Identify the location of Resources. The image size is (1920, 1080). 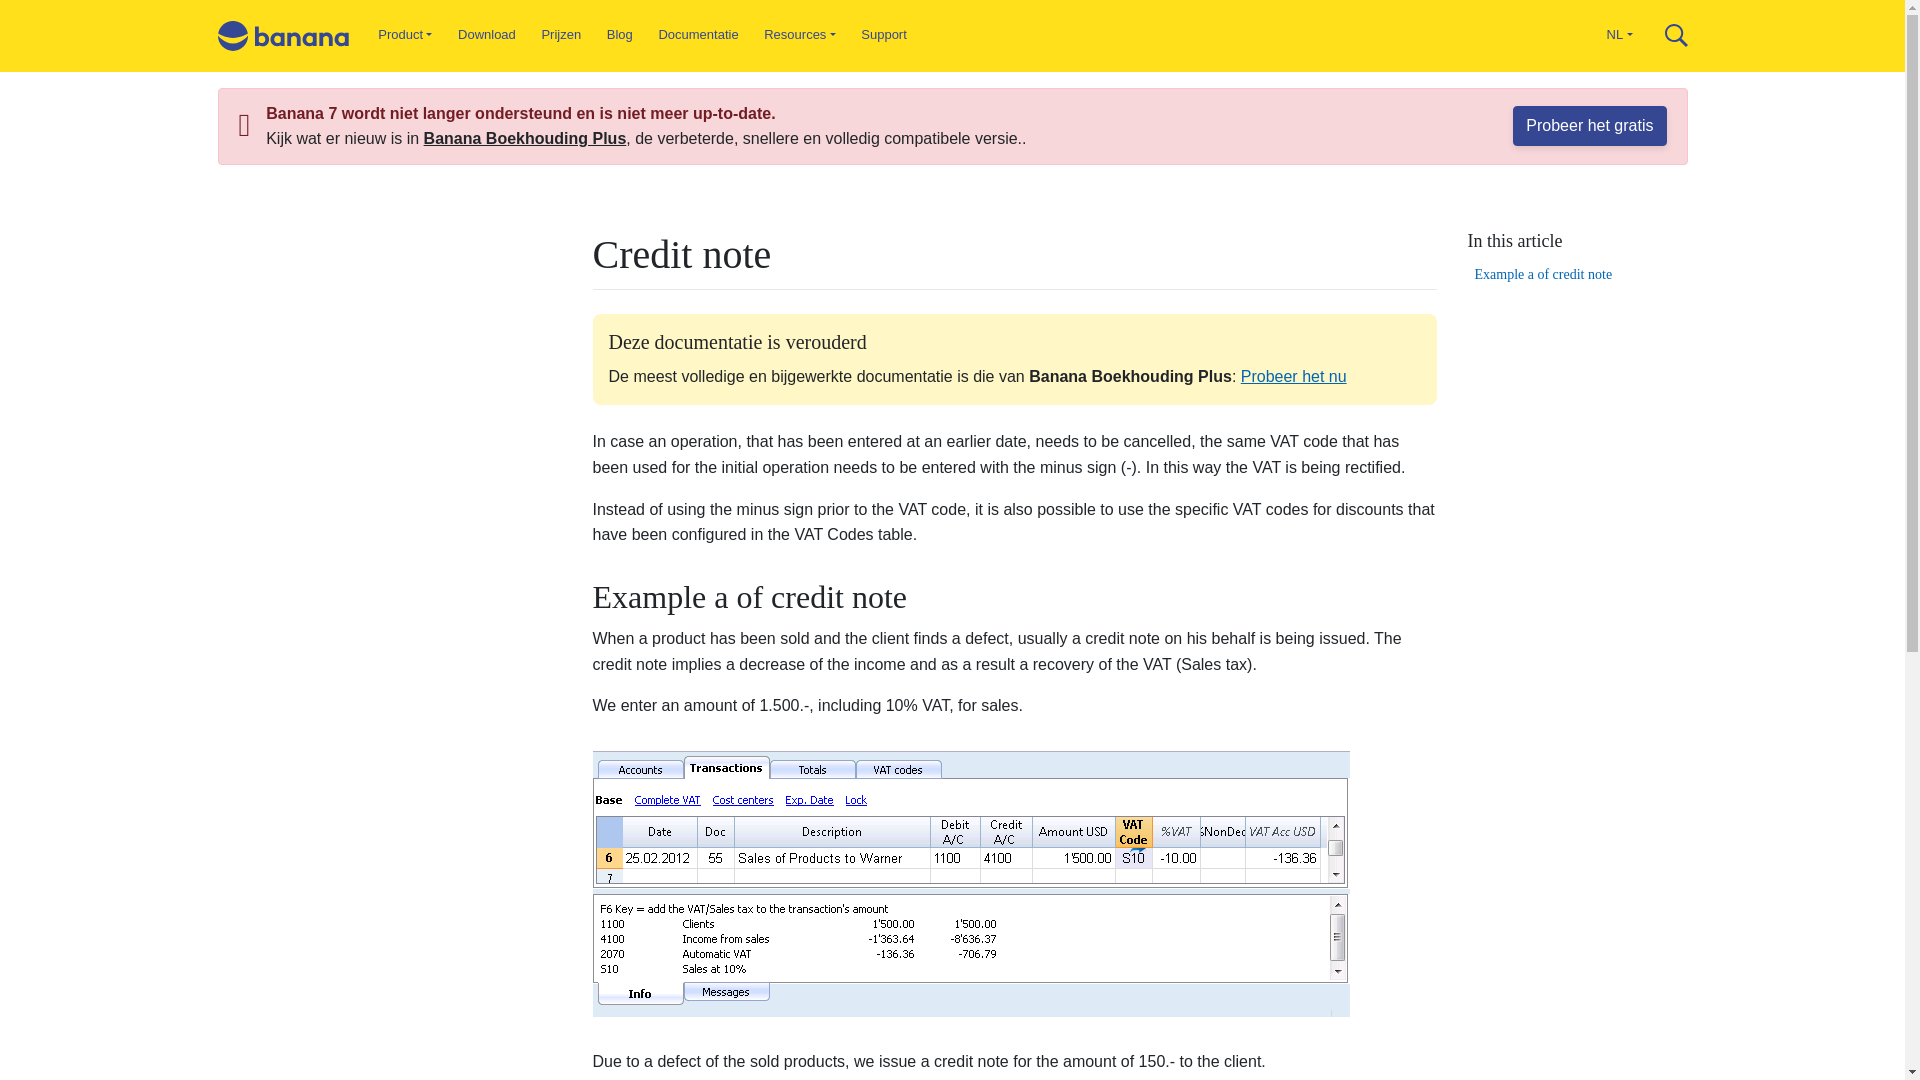
(799, 36).